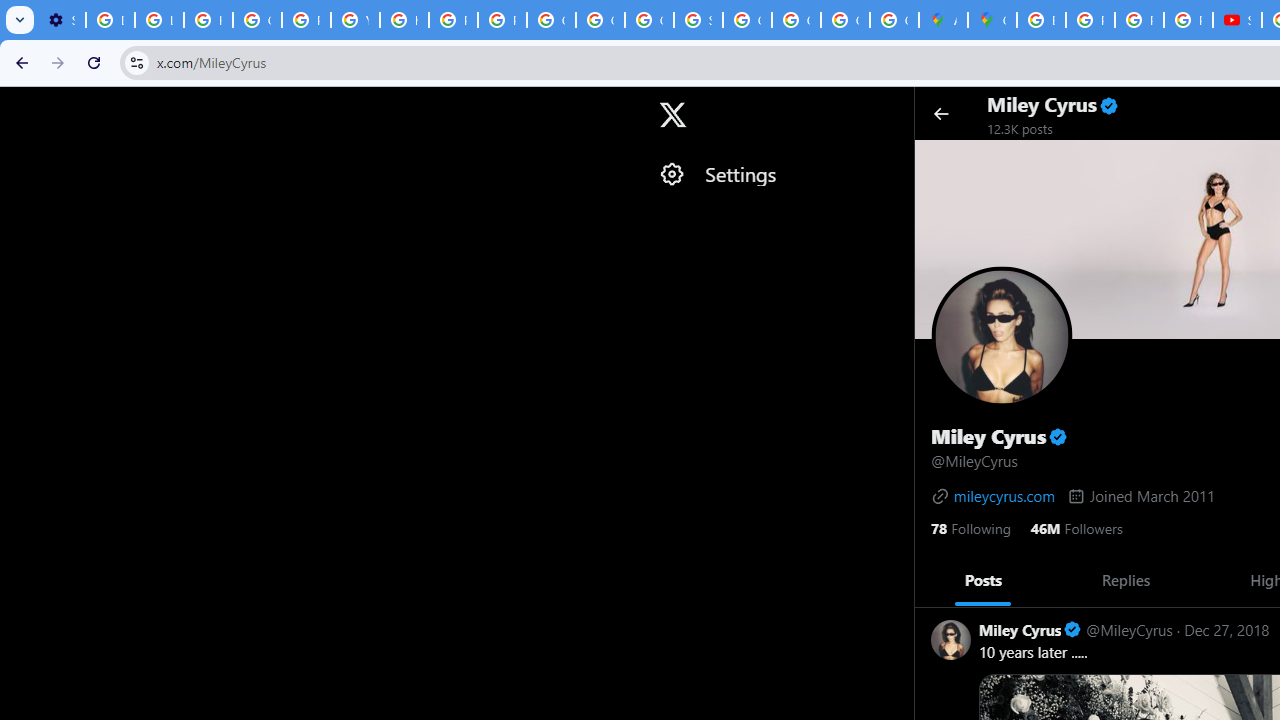  What do you see at coordinates (1090, 20) in the screenshot?
I see `Privacy Help Center - Policies Help` at bounding box center [1090, 20].